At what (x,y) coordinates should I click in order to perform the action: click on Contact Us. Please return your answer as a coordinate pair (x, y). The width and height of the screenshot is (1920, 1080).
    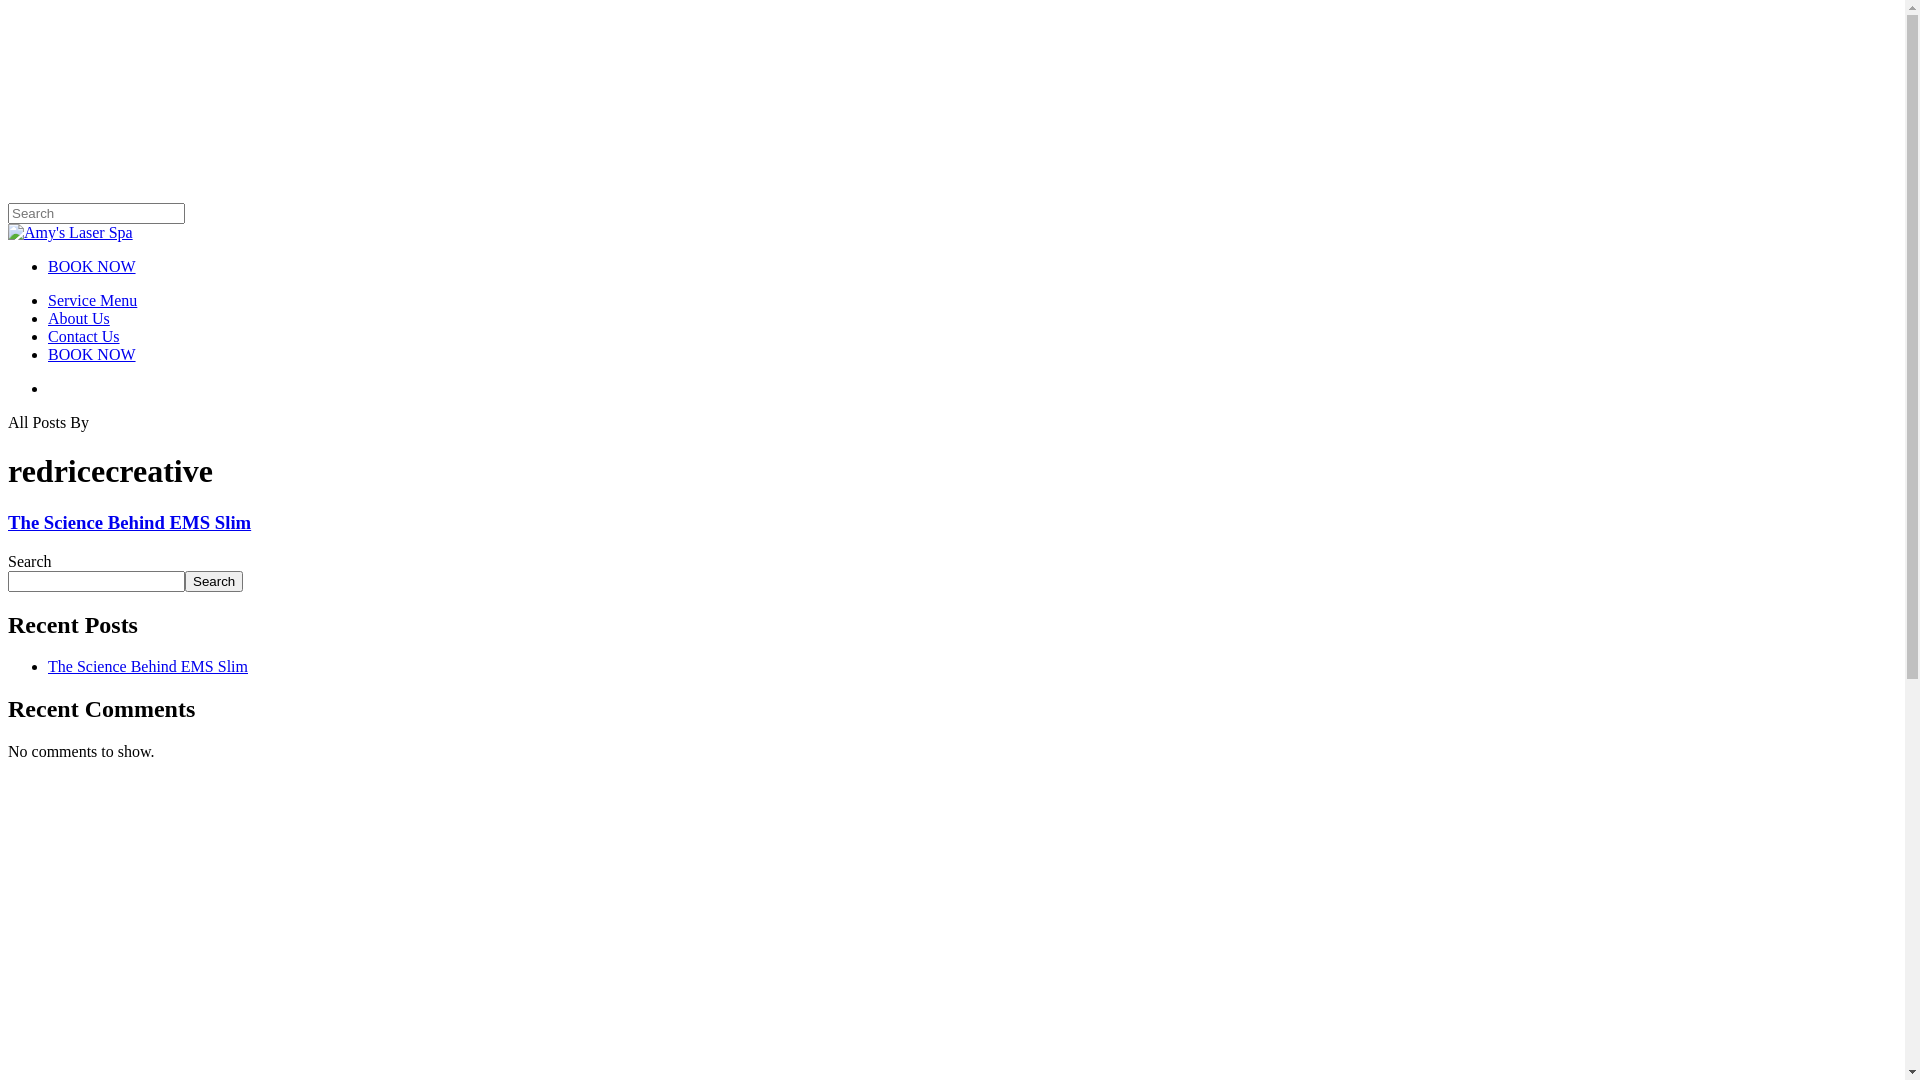
    Looking at the image, I should click on (84, 336).